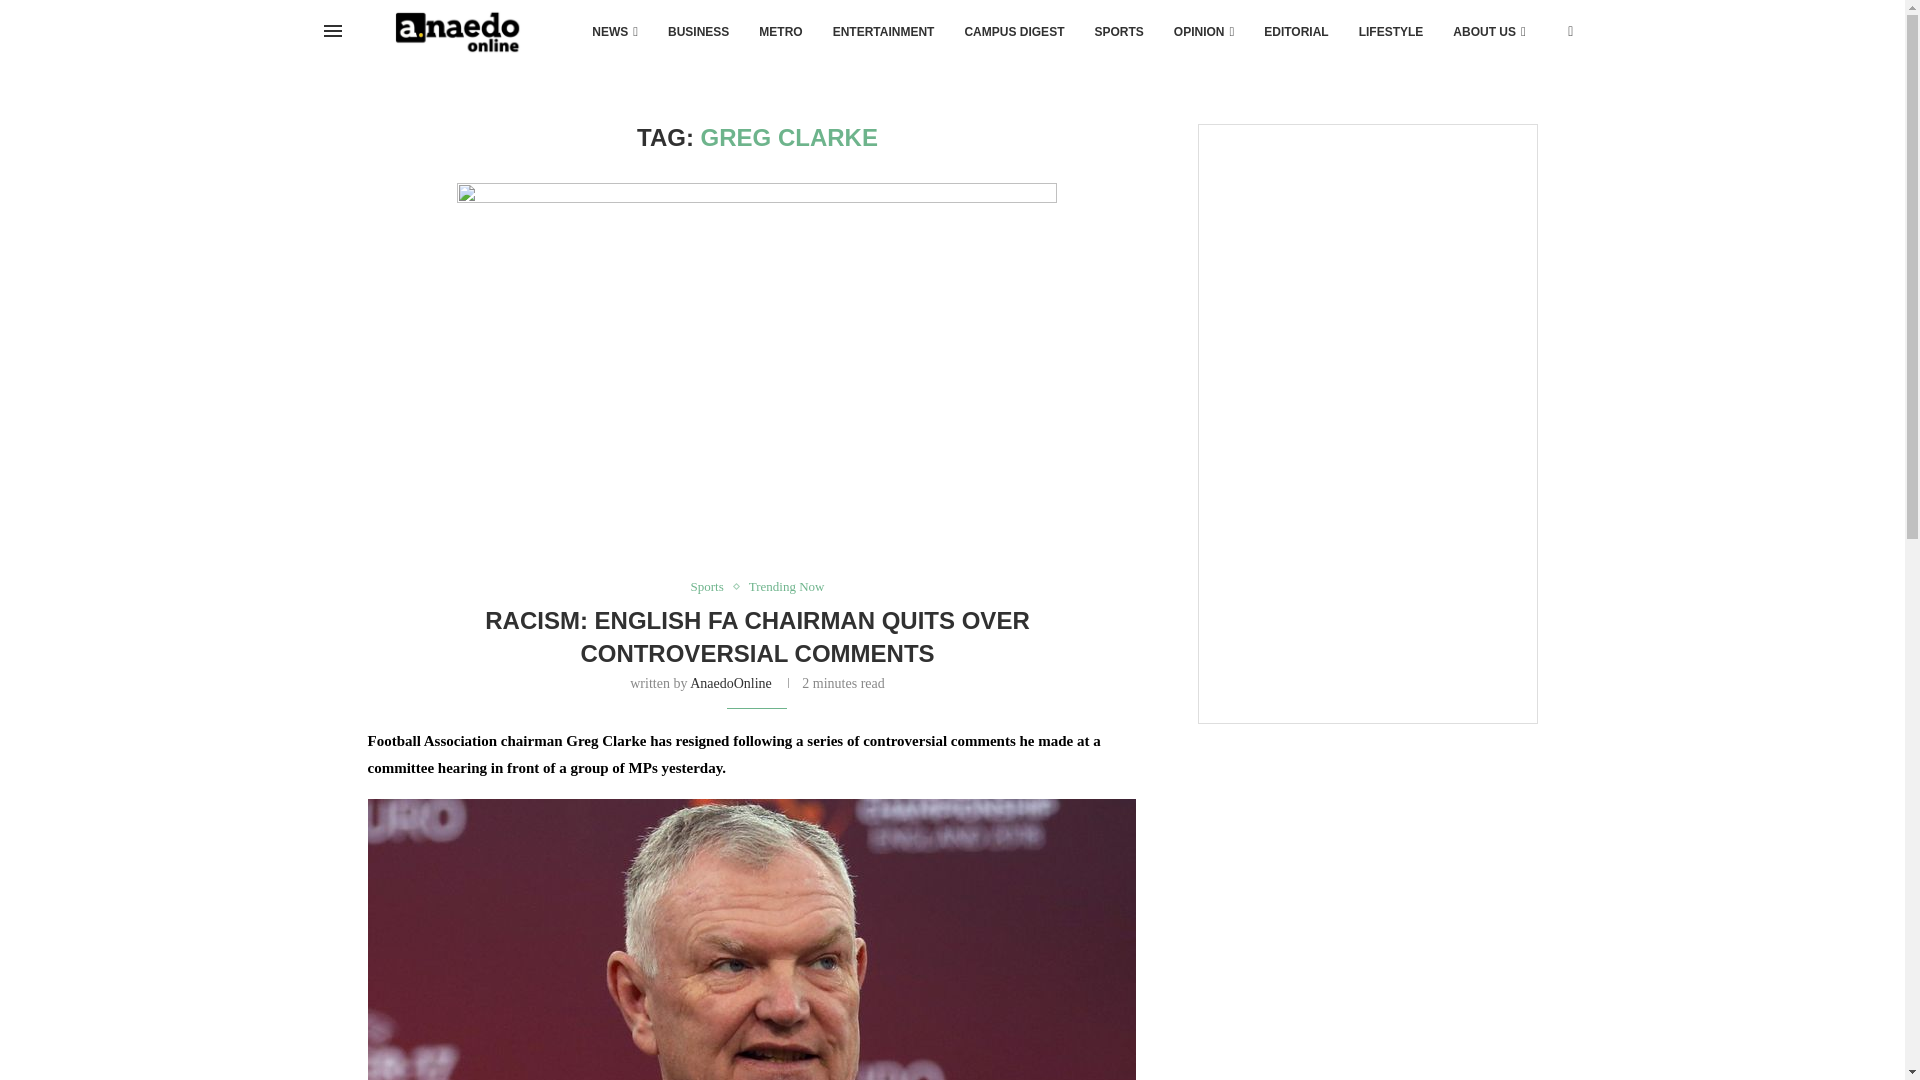  I want to click on ENTERTAINMENT, so click(884, 32).